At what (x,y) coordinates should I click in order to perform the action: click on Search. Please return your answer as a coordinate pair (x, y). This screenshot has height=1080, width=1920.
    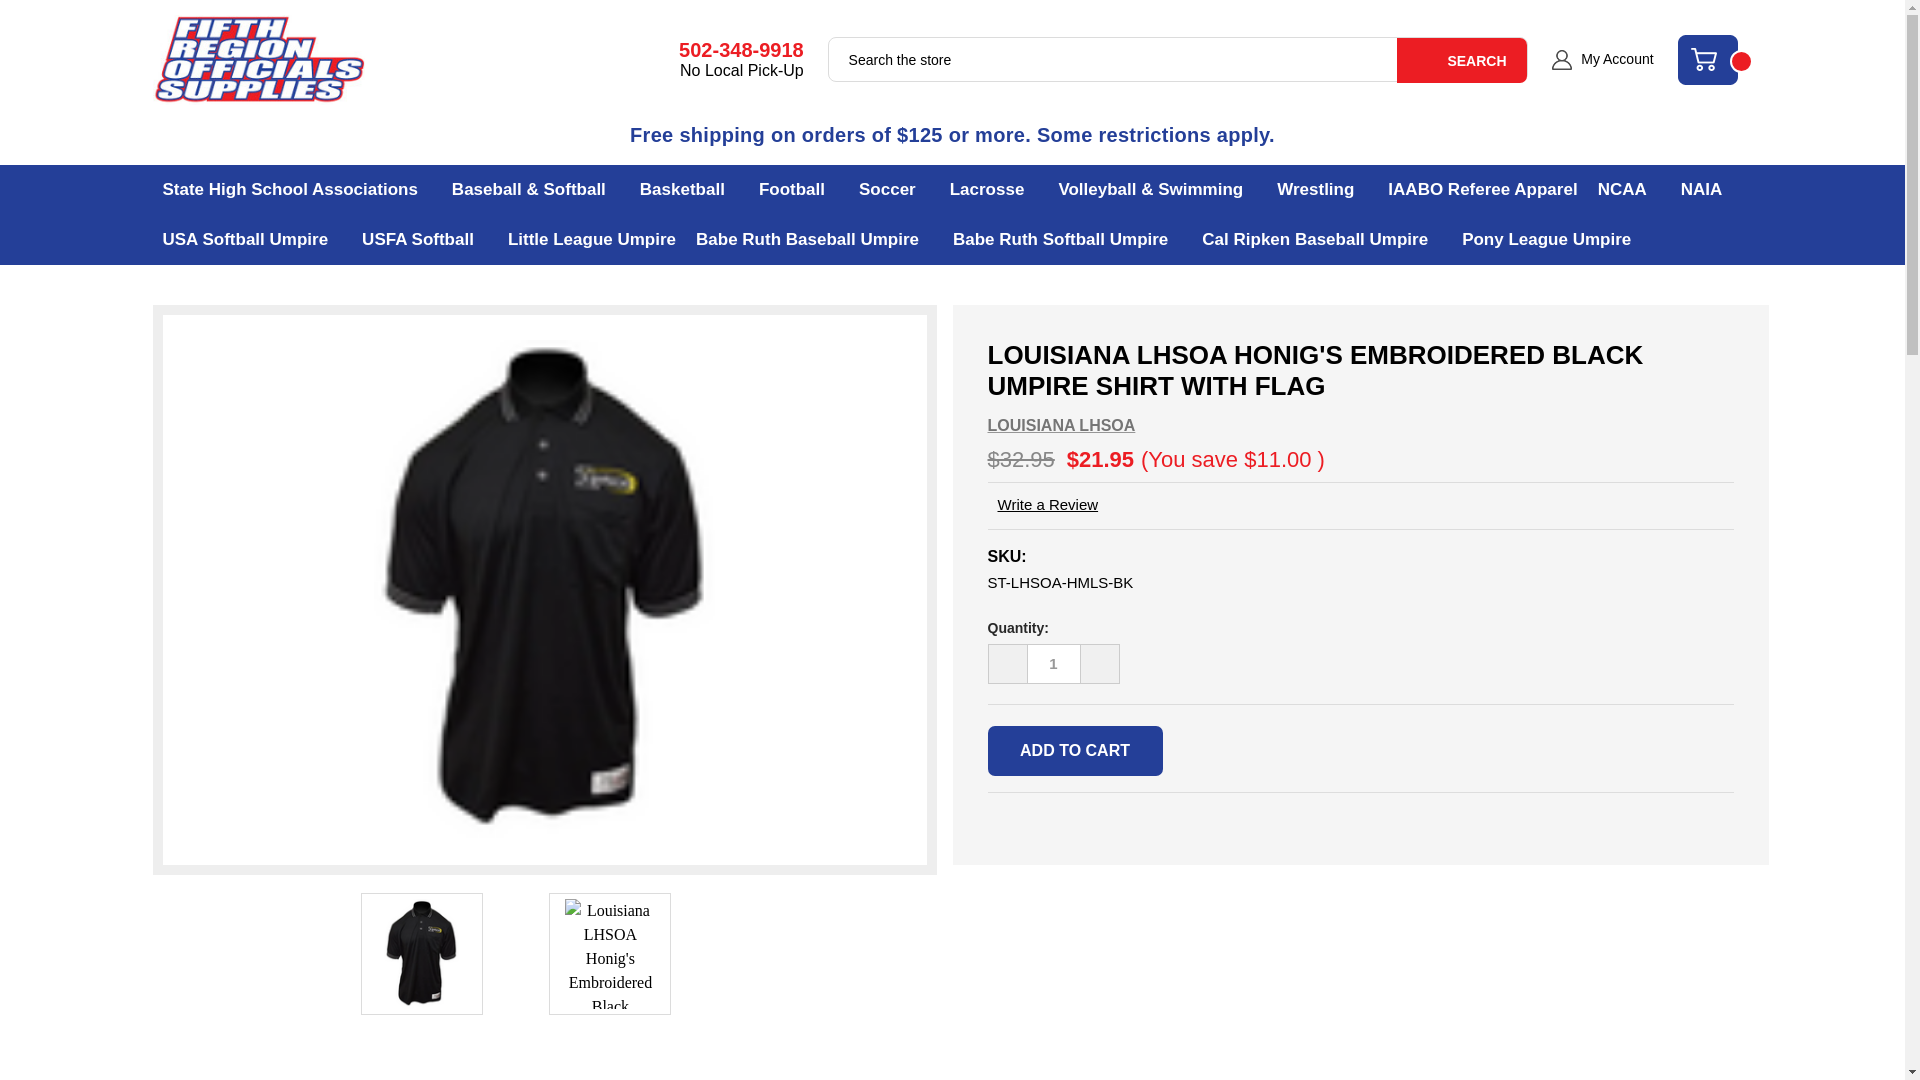
    Looking at the image, I should click on (1462, 60).